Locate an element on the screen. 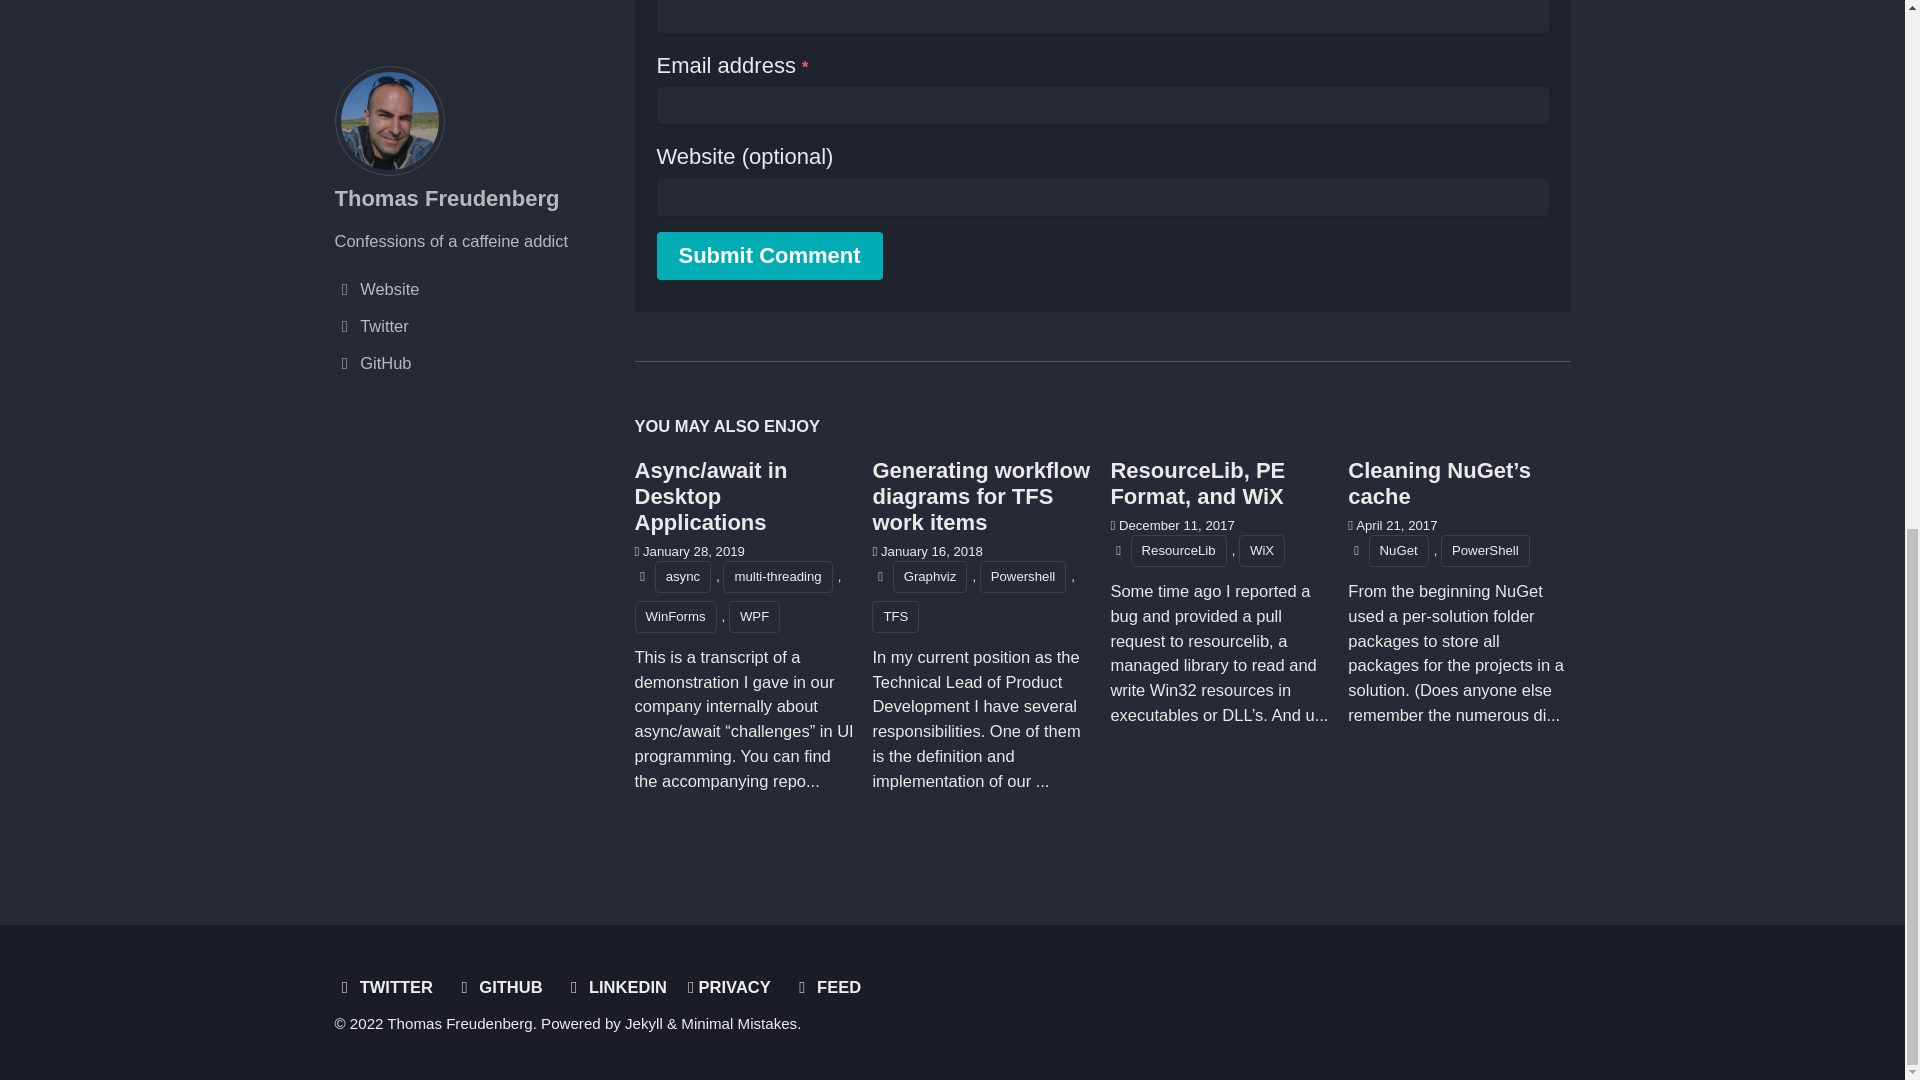 The image size is (1920, 1080). Submit Comment is located at coordinates (768, 256).